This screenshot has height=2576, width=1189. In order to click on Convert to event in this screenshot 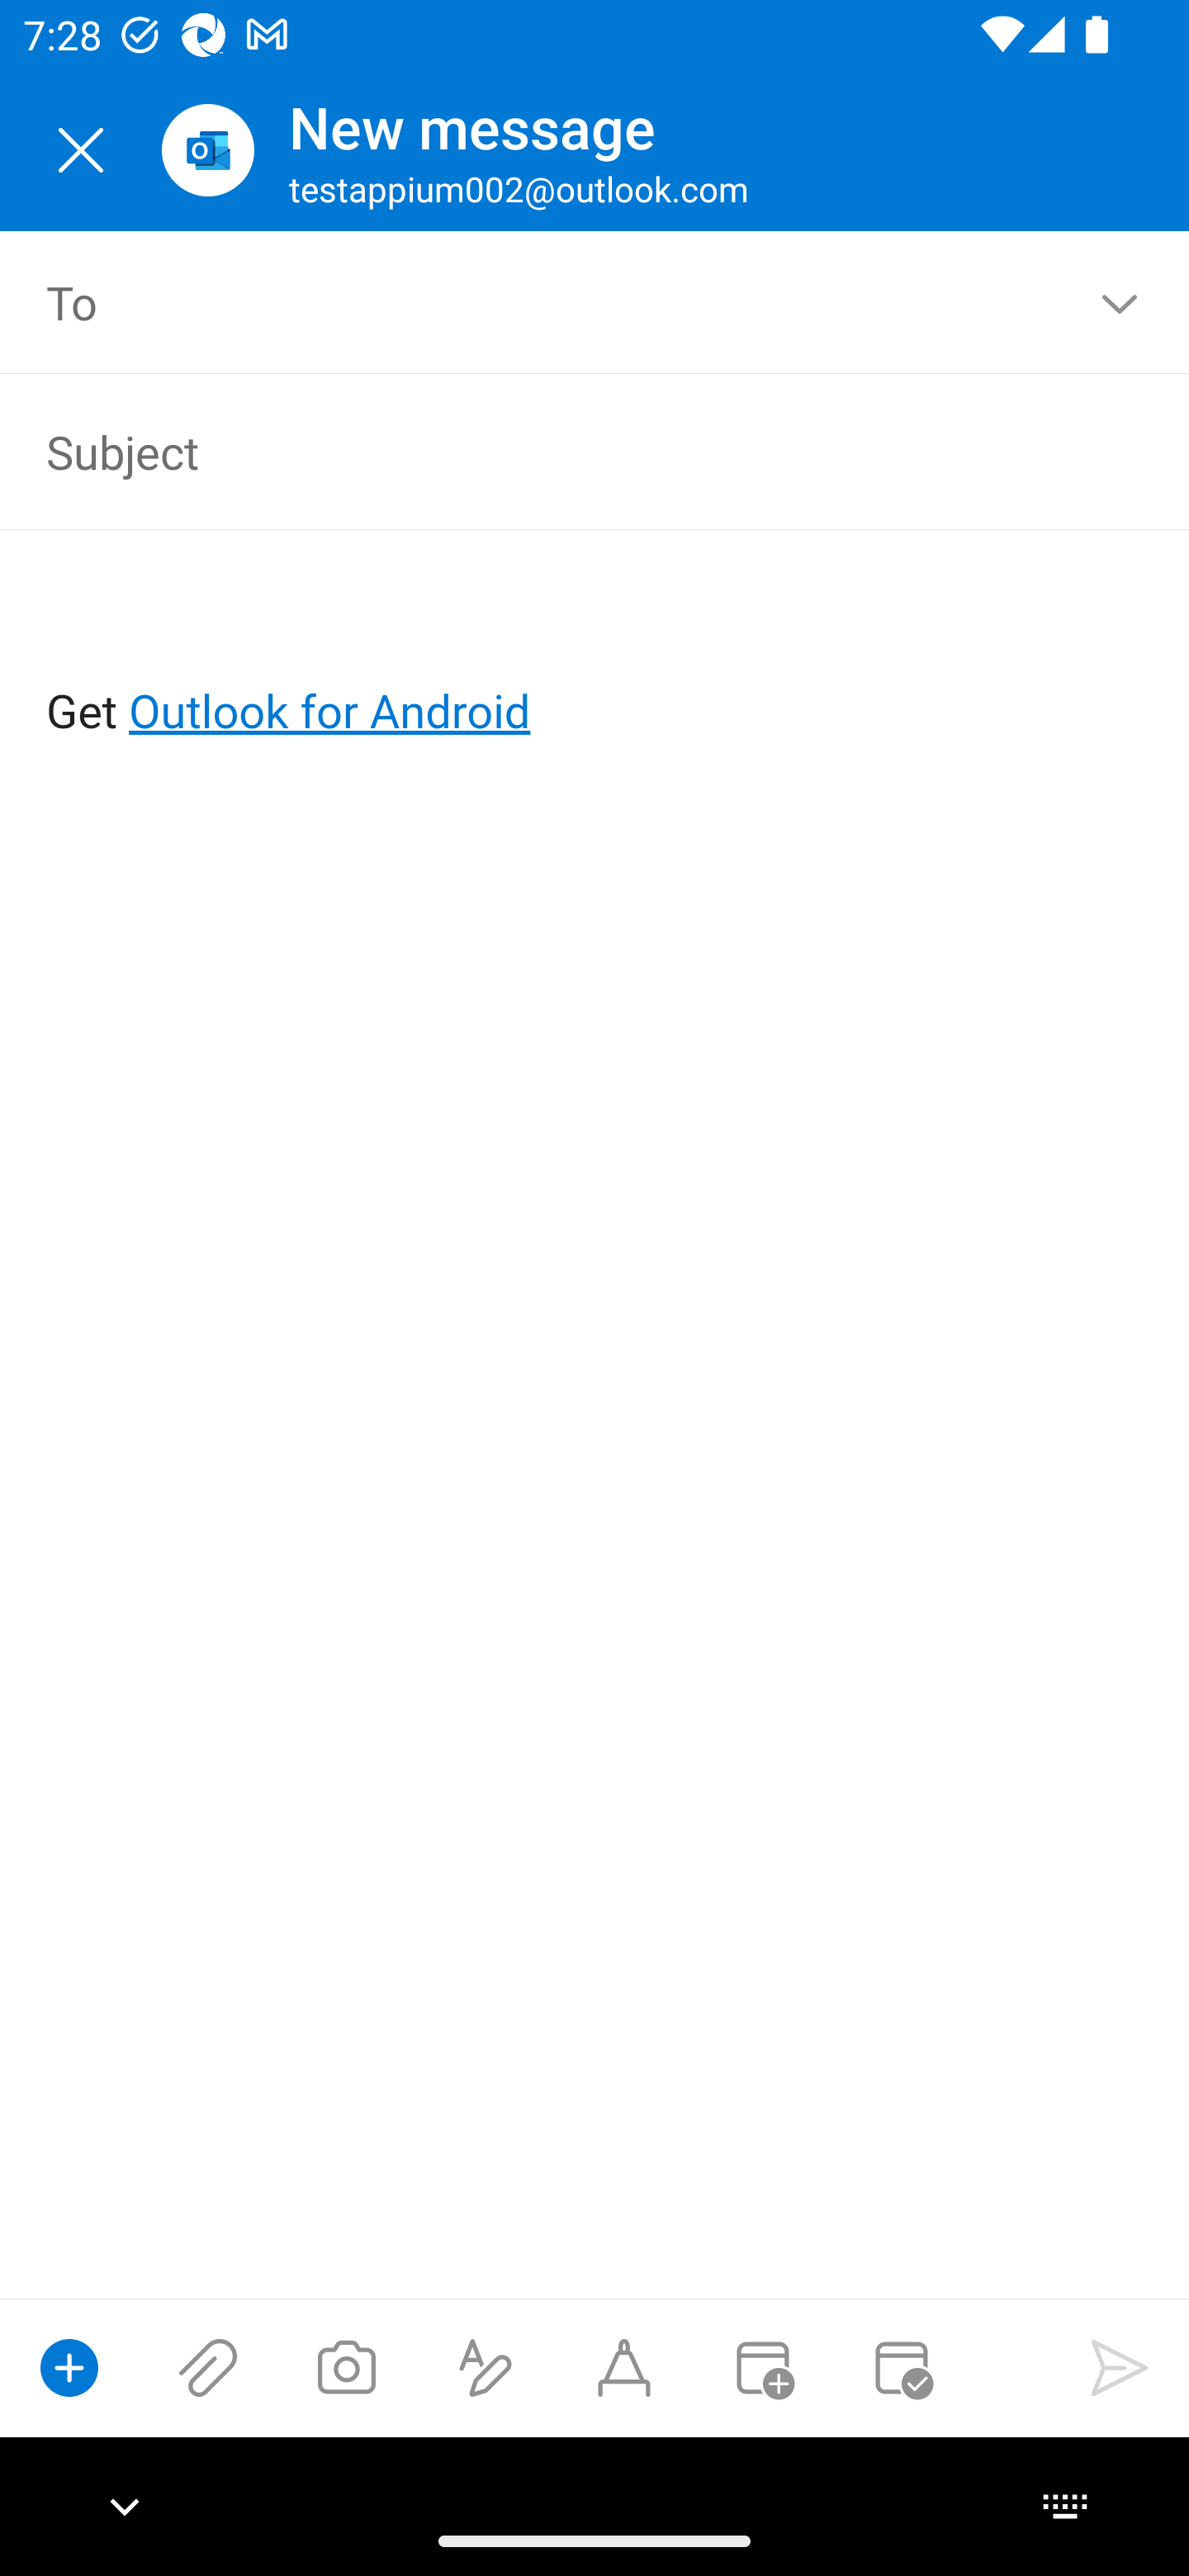, I will do `click(762, 2367)`.